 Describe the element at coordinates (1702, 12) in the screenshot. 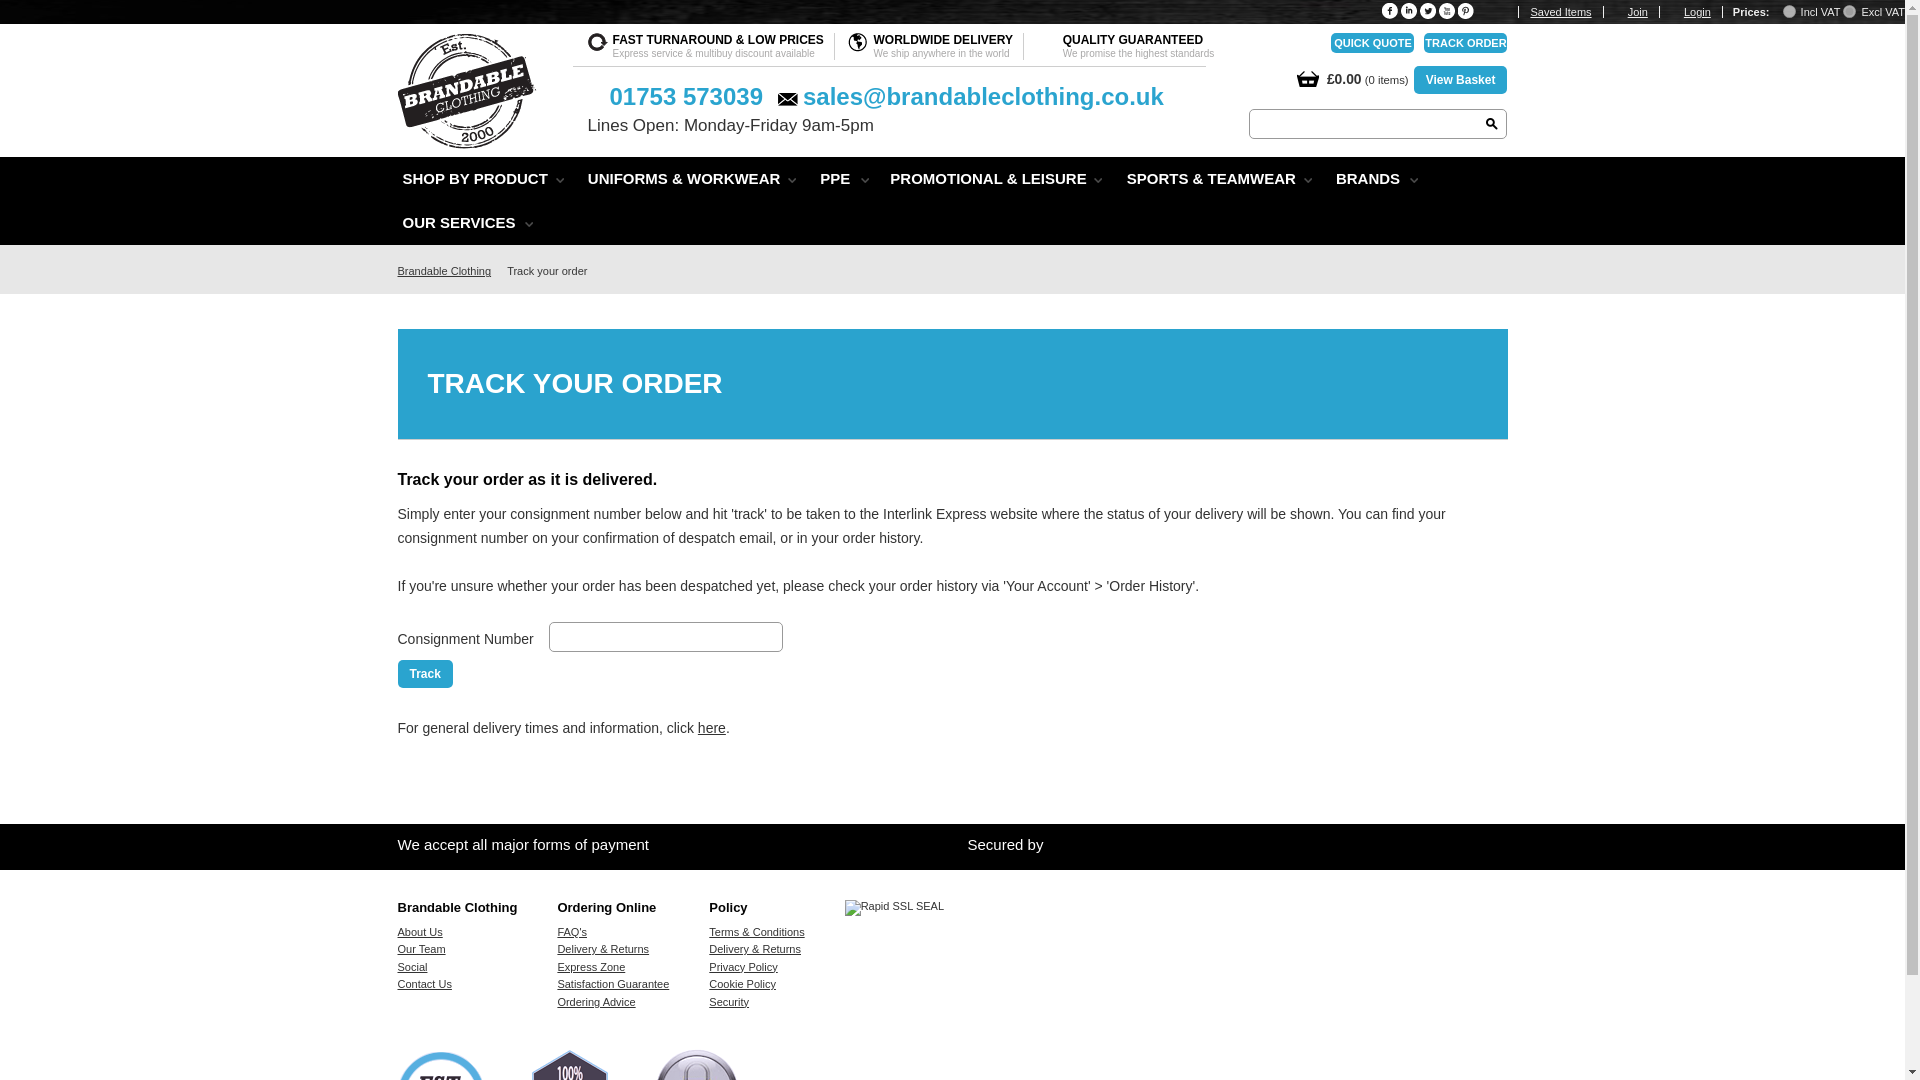

I see `Login` at that location.